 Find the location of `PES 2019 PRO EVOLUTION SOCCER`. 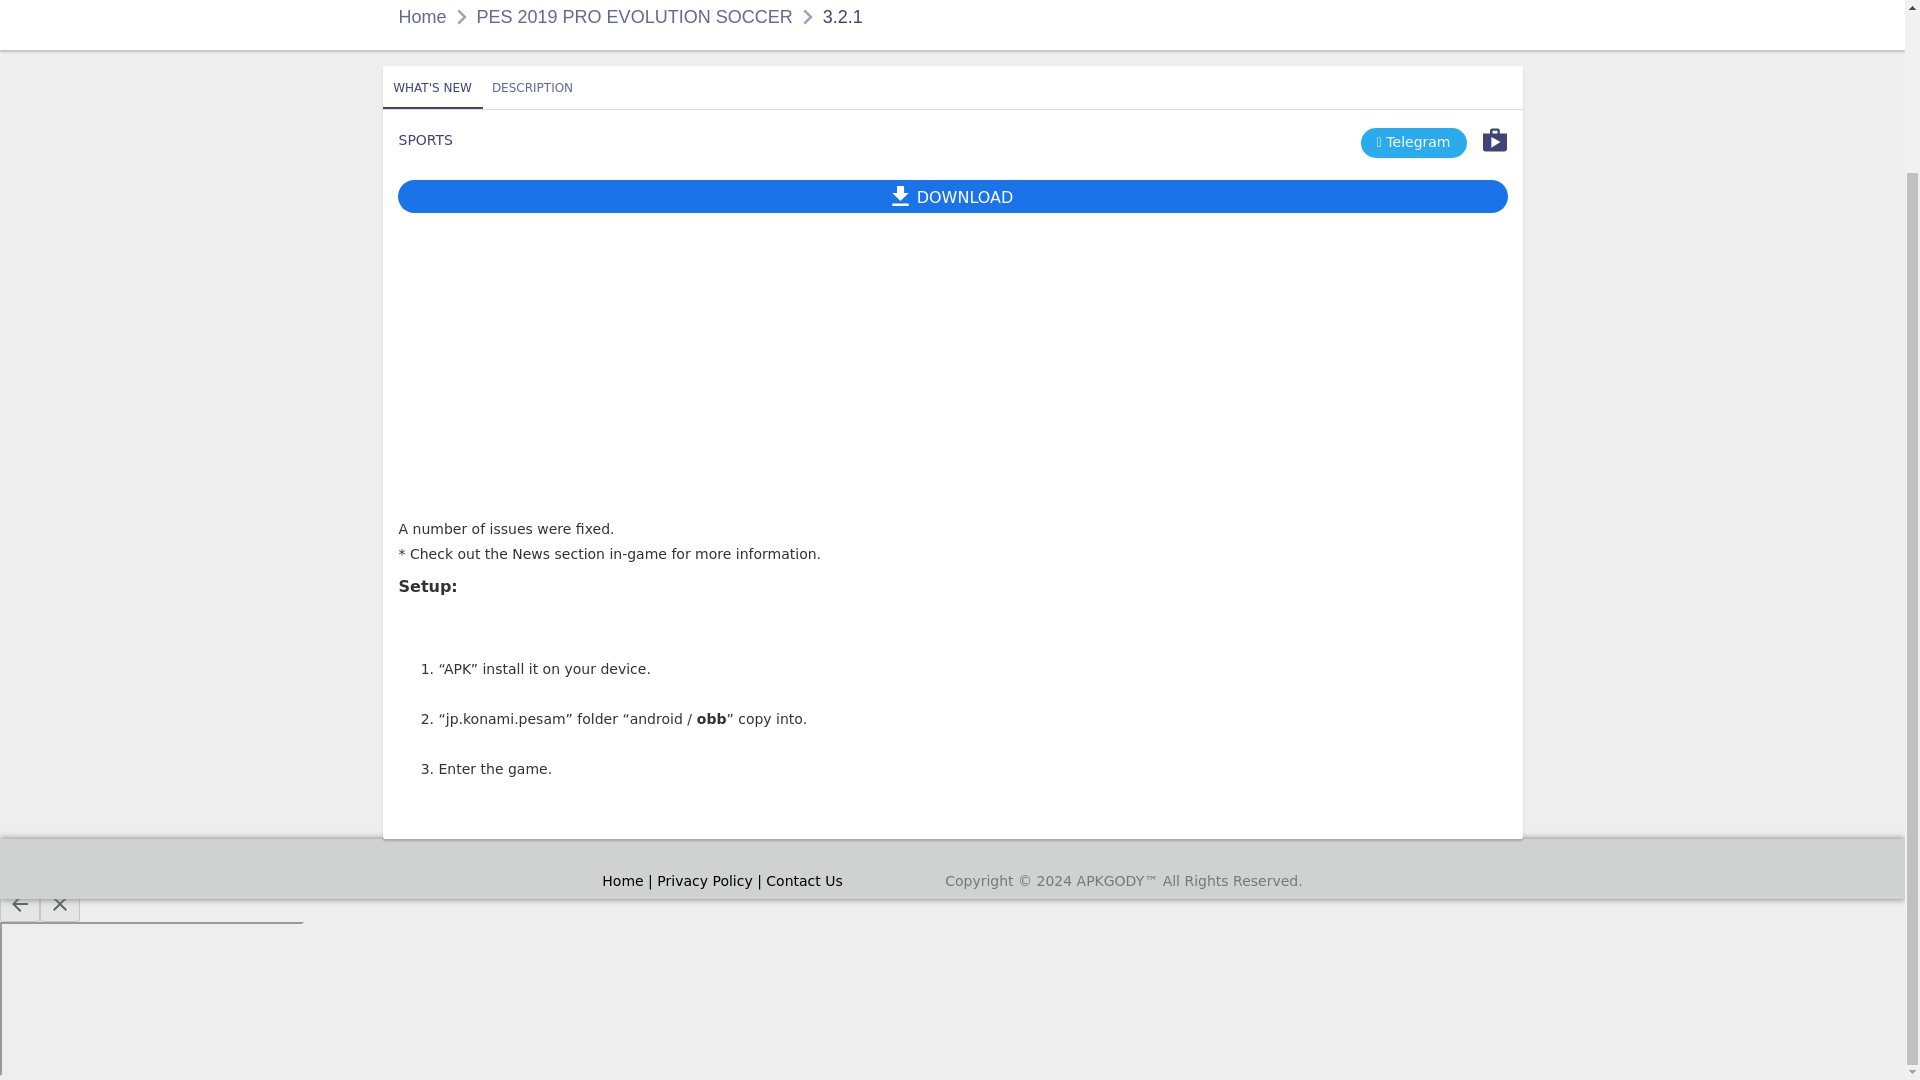

PES 2019 PRO EVOLUTION SOCCER is located at coordinates (432, 88).